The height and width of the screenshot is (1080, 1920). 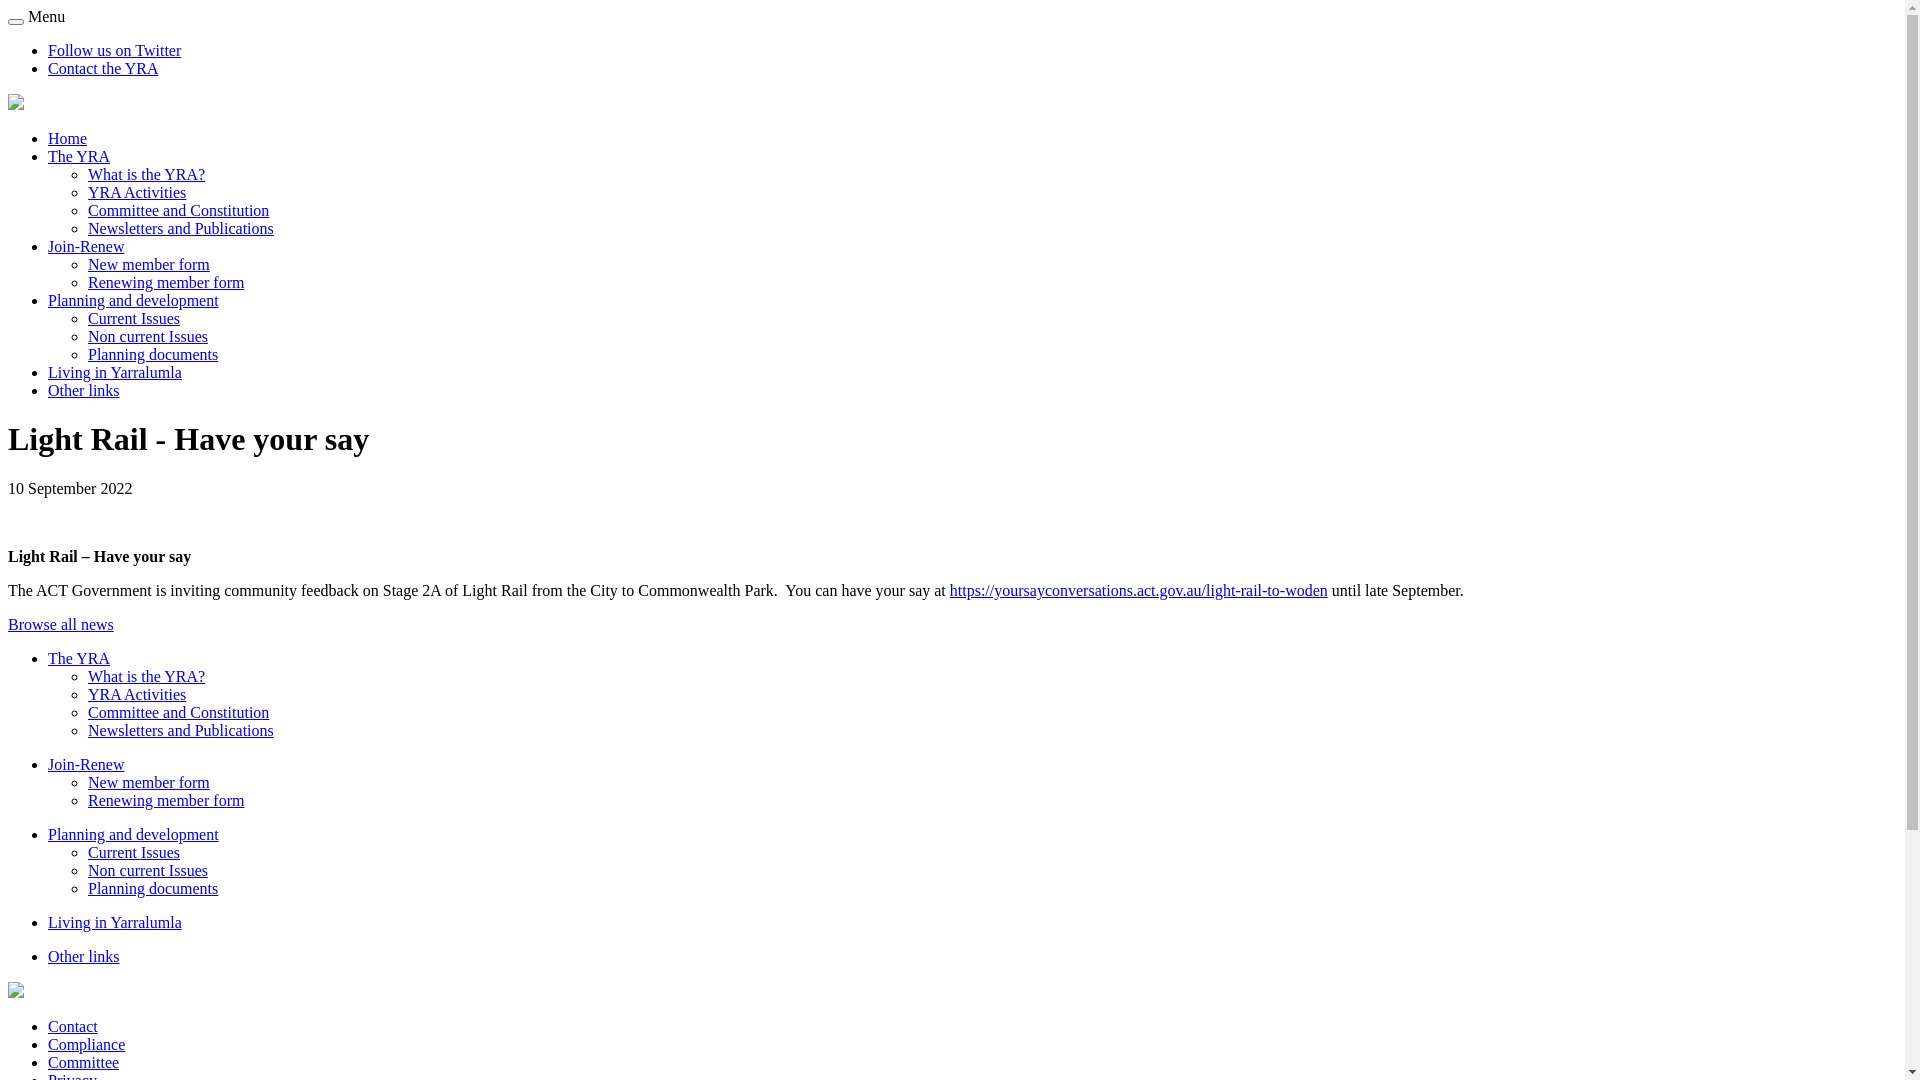 I want to click on Other links, so click(x=84, y=956).